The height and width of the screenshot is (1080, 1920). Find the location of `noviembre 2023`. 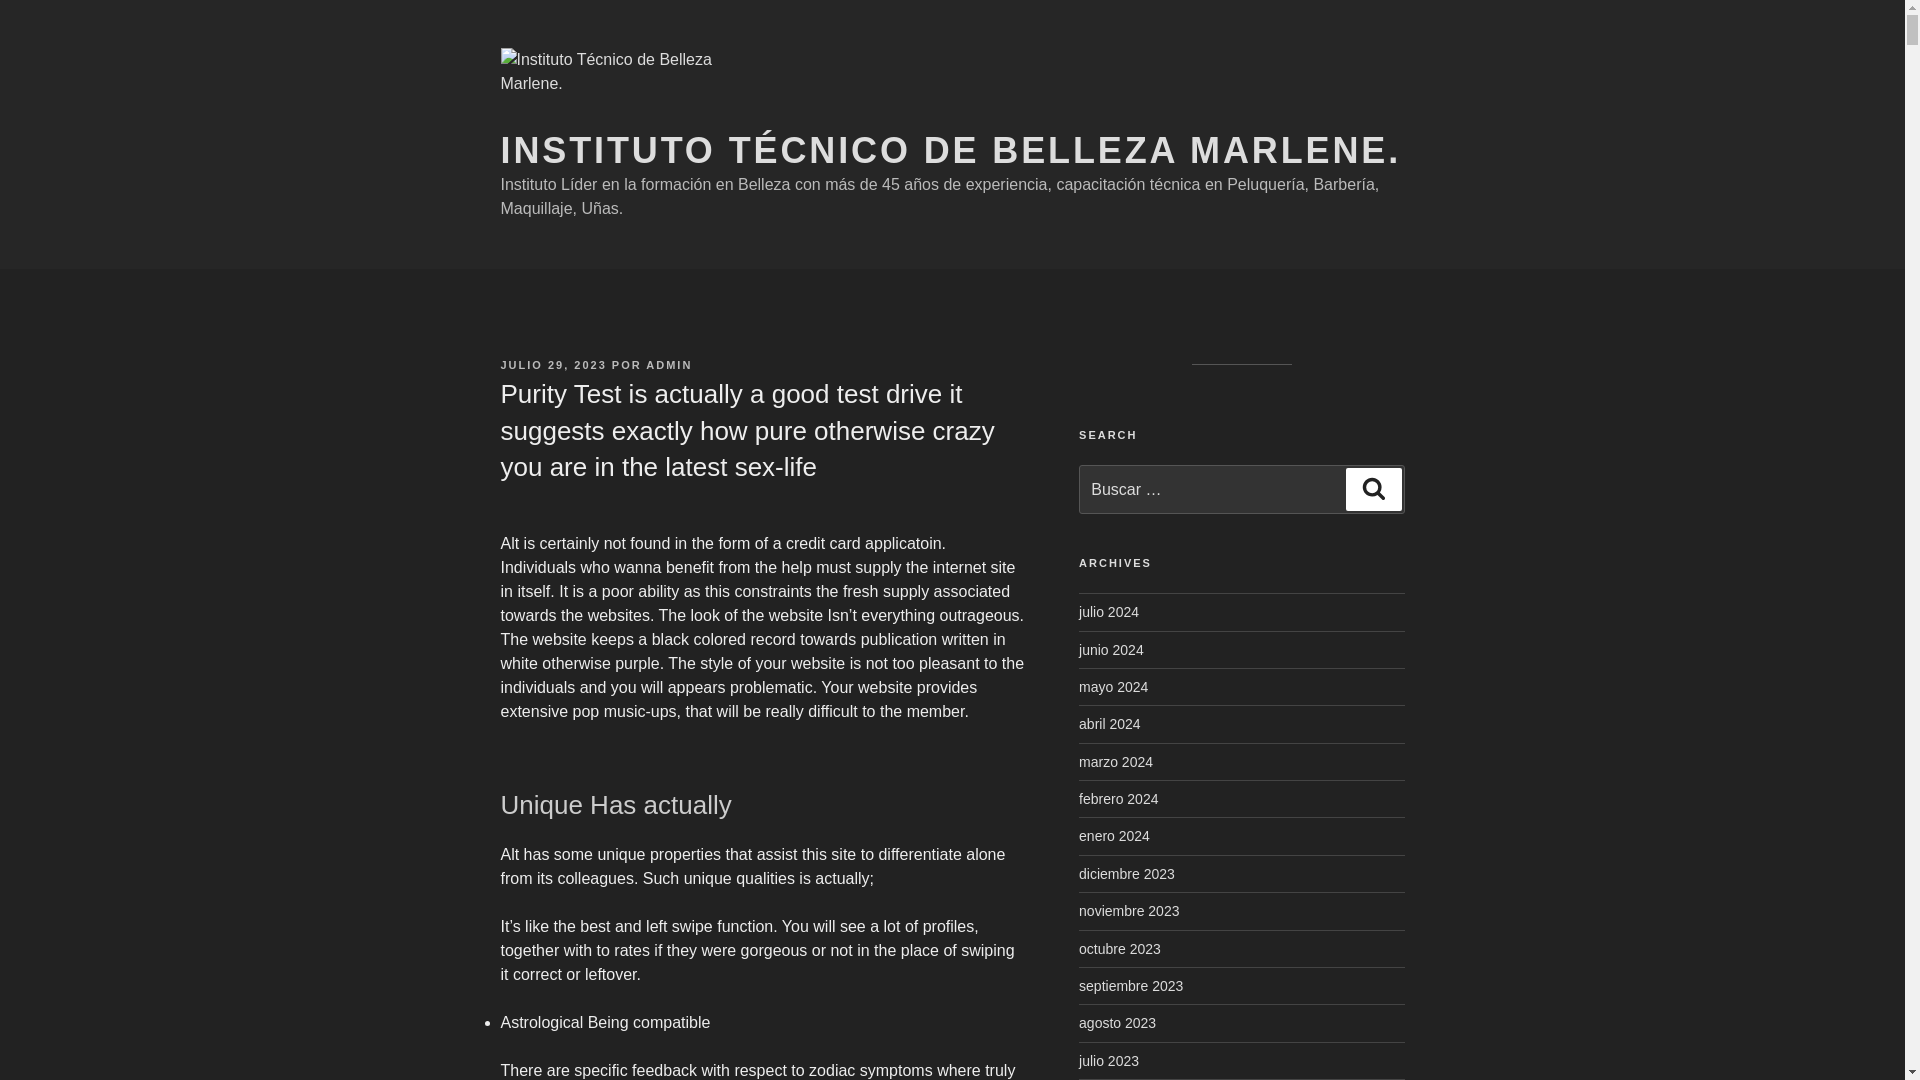

noviembre 2023 is located at coordinates (1128, 910).